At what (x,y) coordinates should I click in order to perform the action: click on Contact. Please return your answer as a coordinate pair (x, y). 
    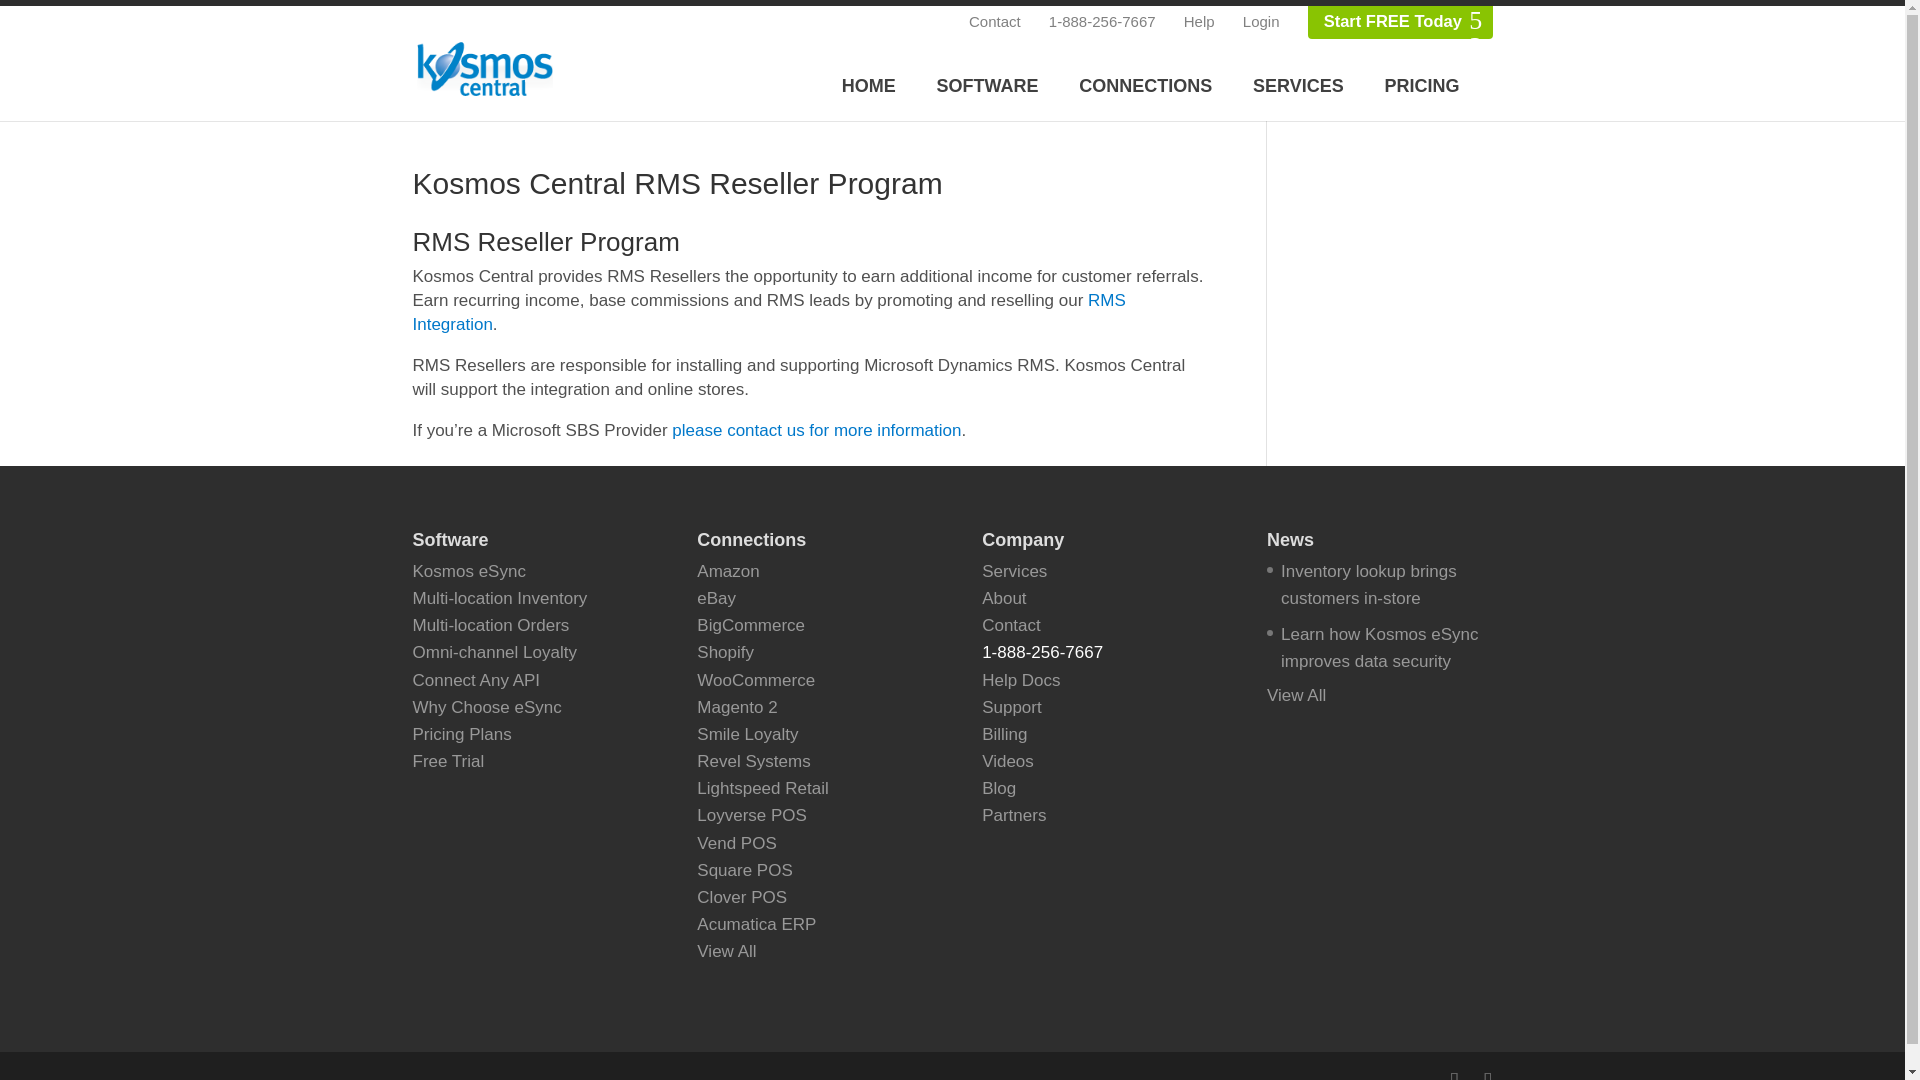
    Looking at the image, I should click on (995, 22).